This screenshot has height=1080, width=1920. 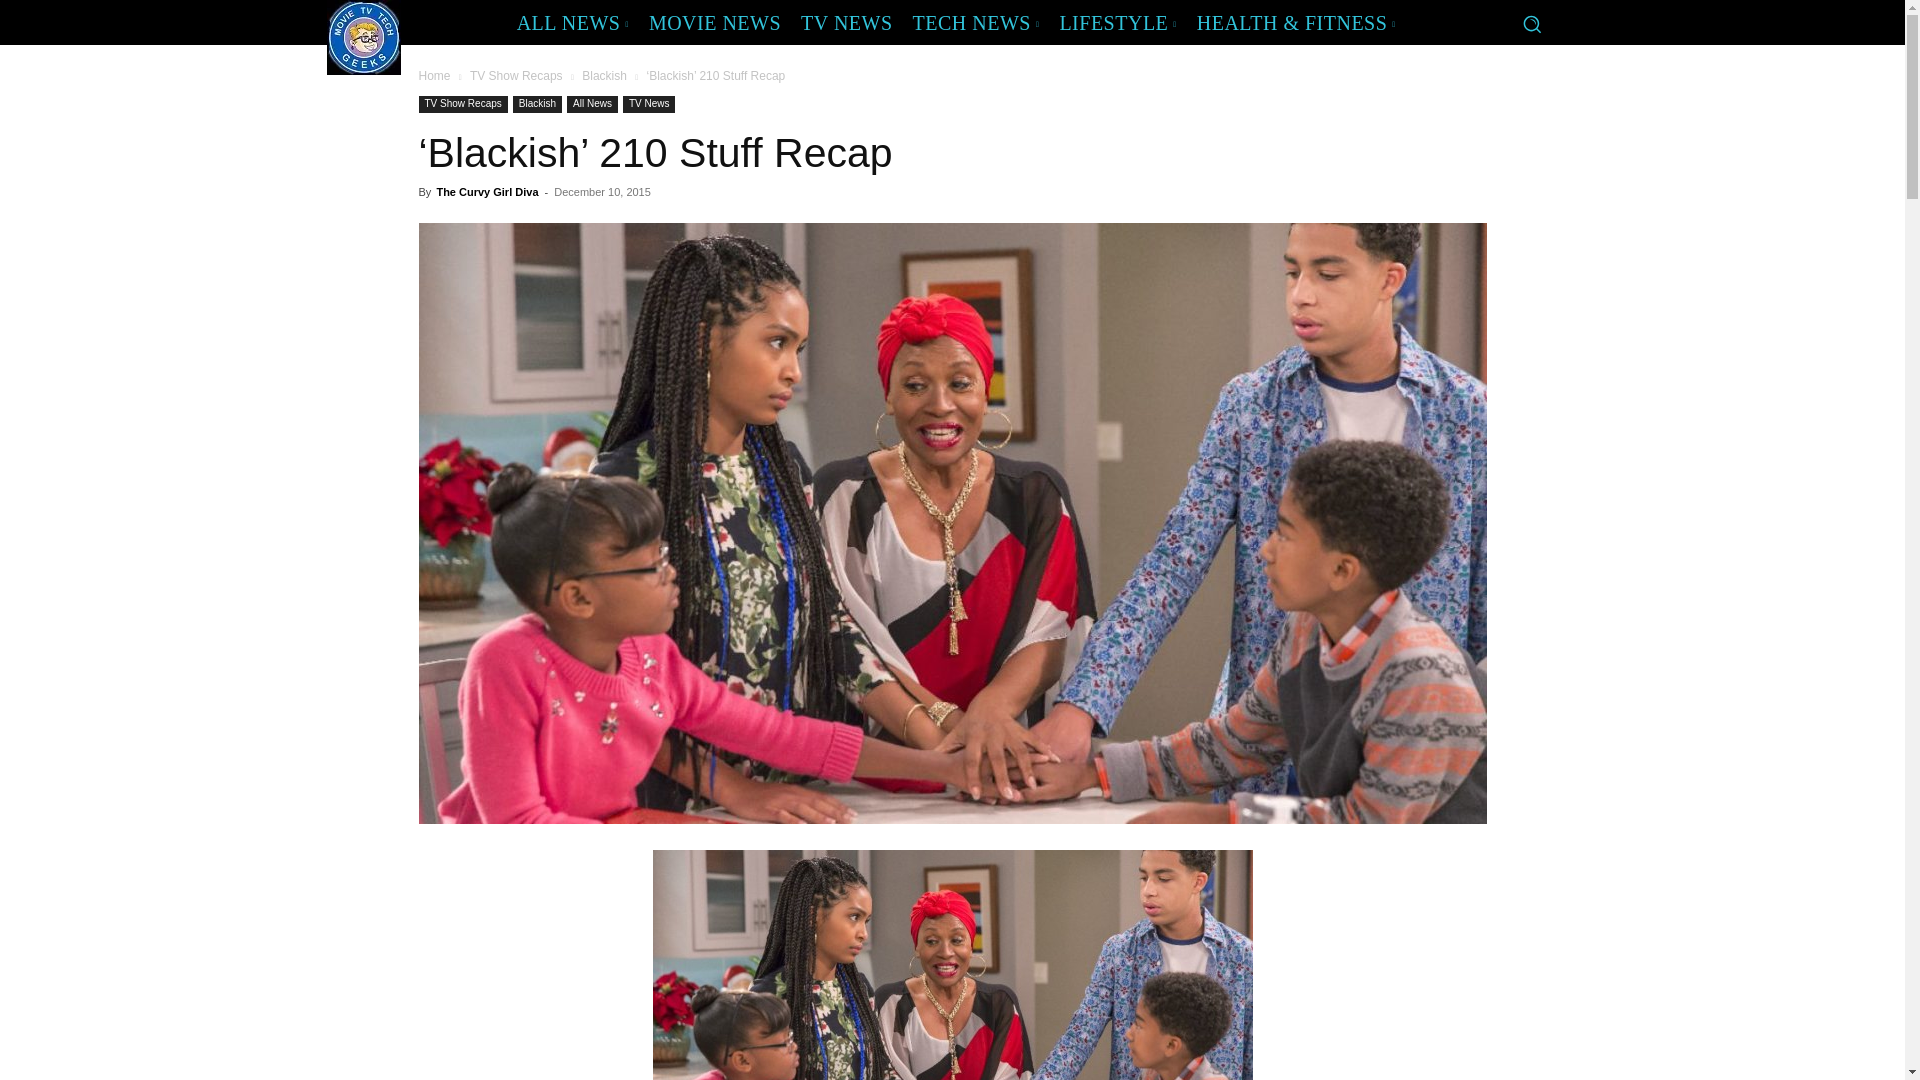 What do you see at coordinates (604, 76) in the screenshot?
I see `Blackish` at bounding box center [604, 76].